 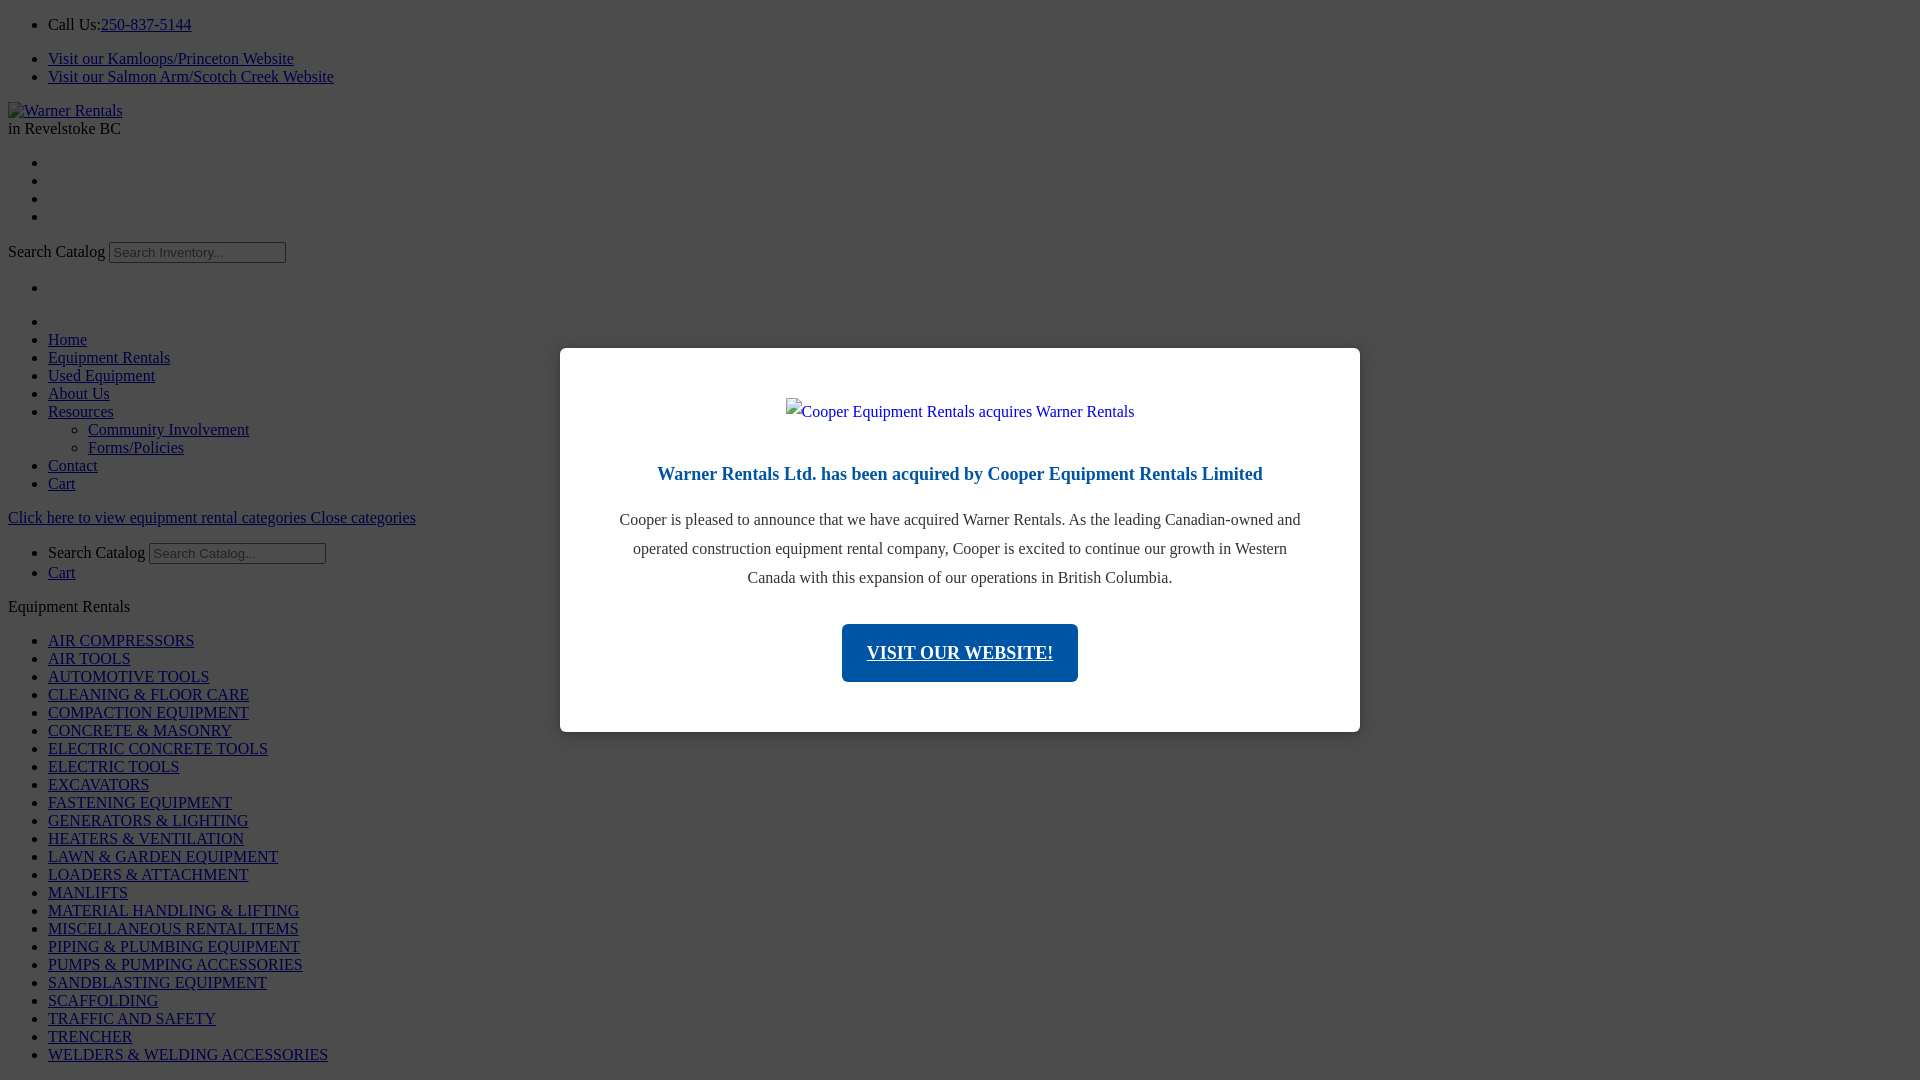 What do you see at coordinates (168, 430) in the screenshot?
I see `Community Involvement` at bounding box center [168, 430].